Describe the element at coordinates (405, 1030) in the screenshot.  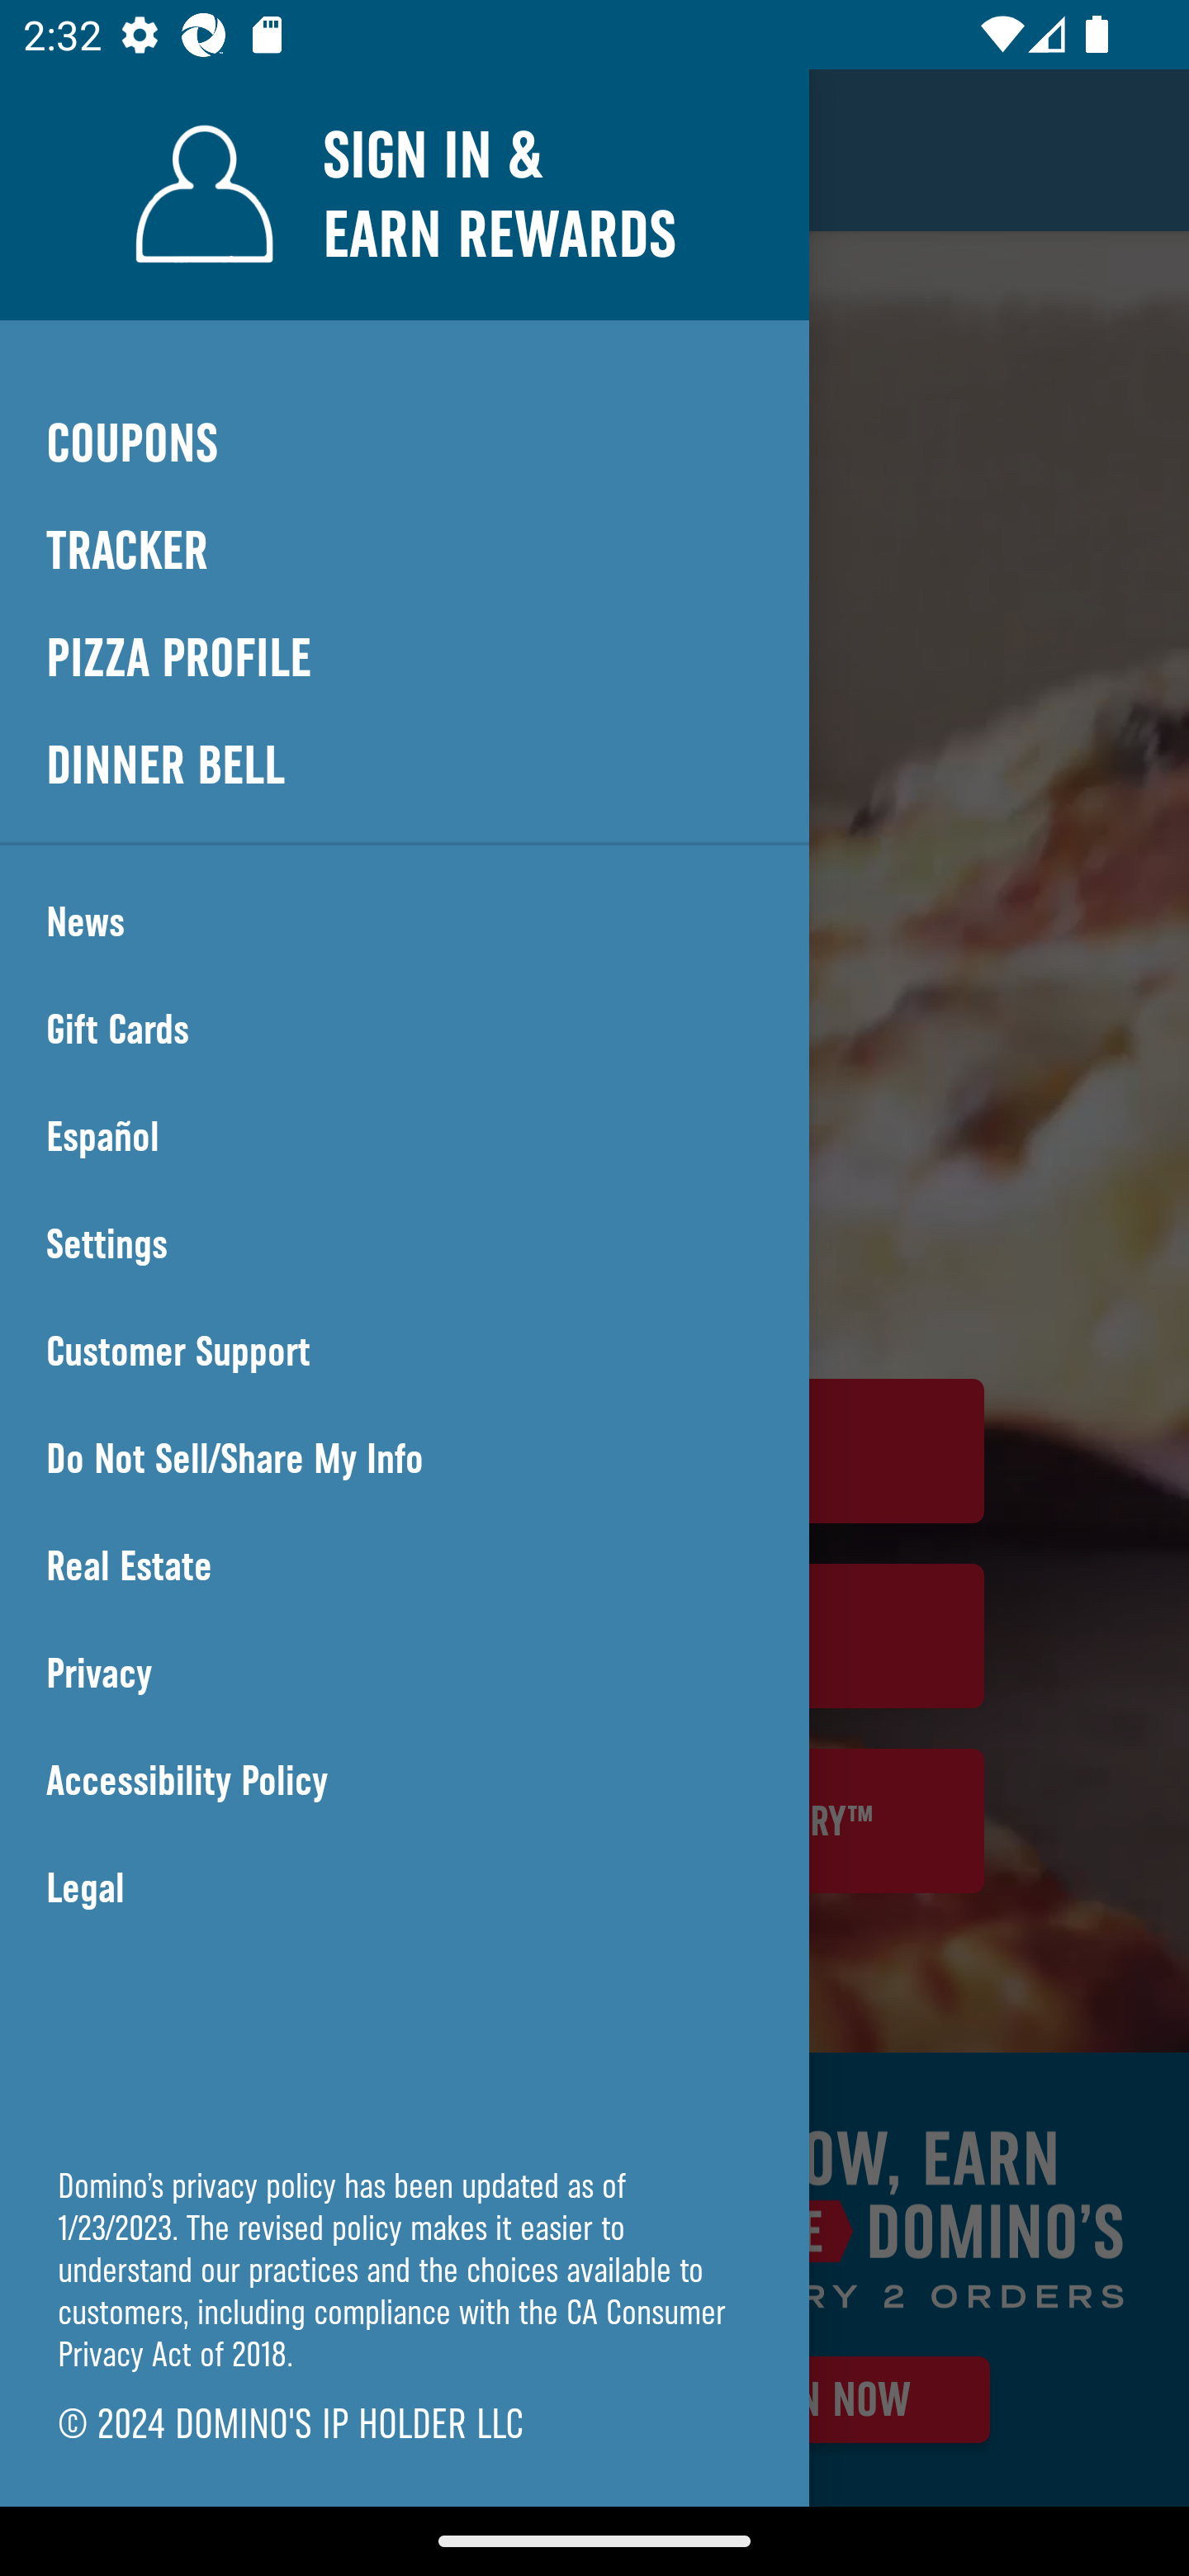
I see `Gift Cards` at that location.